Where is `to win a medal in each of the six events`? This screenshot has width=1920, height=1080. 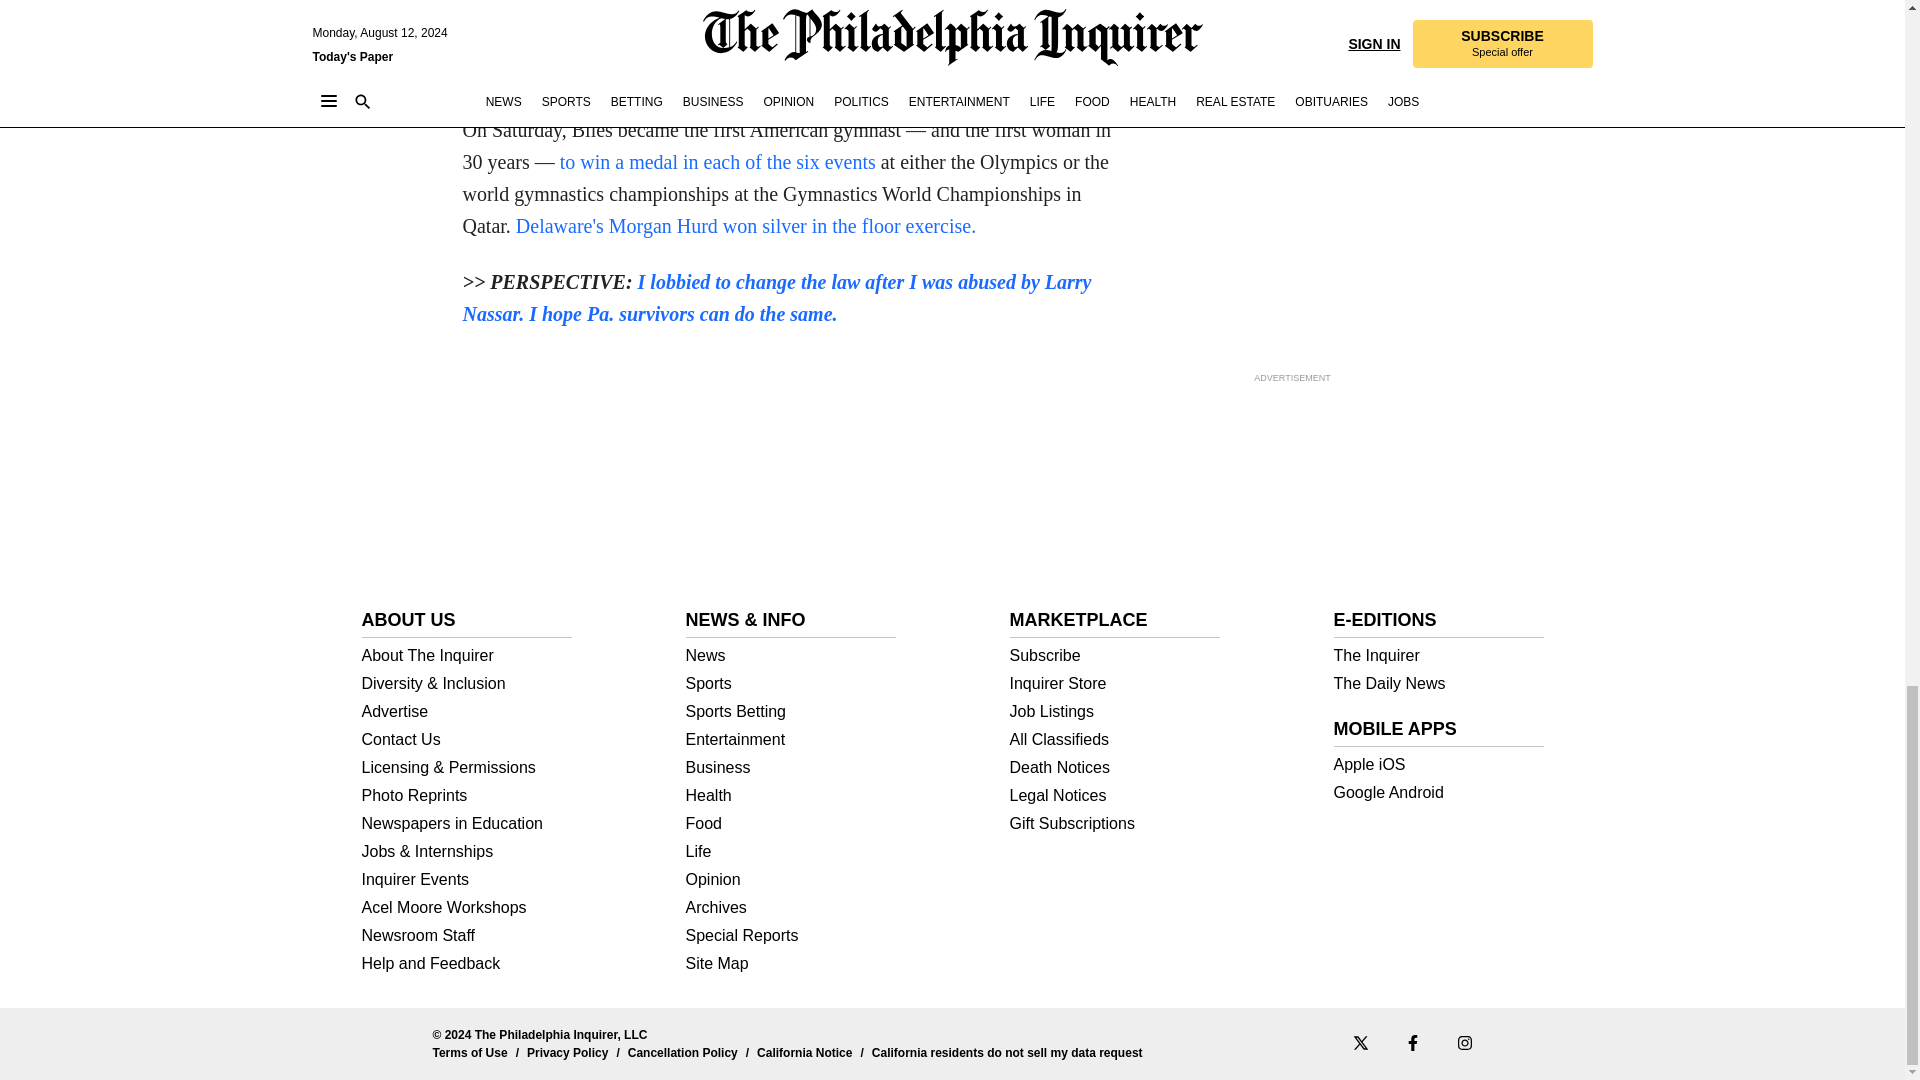
to win a medal in each of the six events is located at coordinates (718, 162).